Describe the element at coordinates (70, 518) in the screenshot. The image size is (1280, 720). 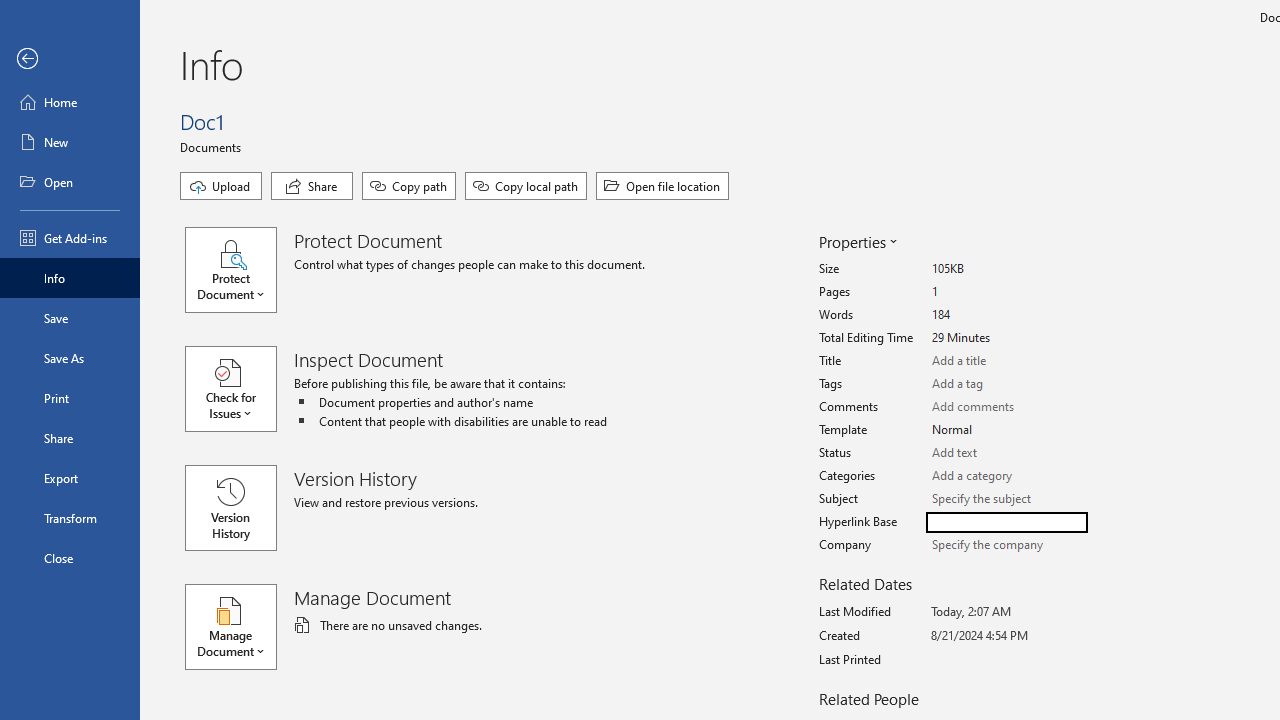
I see `Transform` at that location.